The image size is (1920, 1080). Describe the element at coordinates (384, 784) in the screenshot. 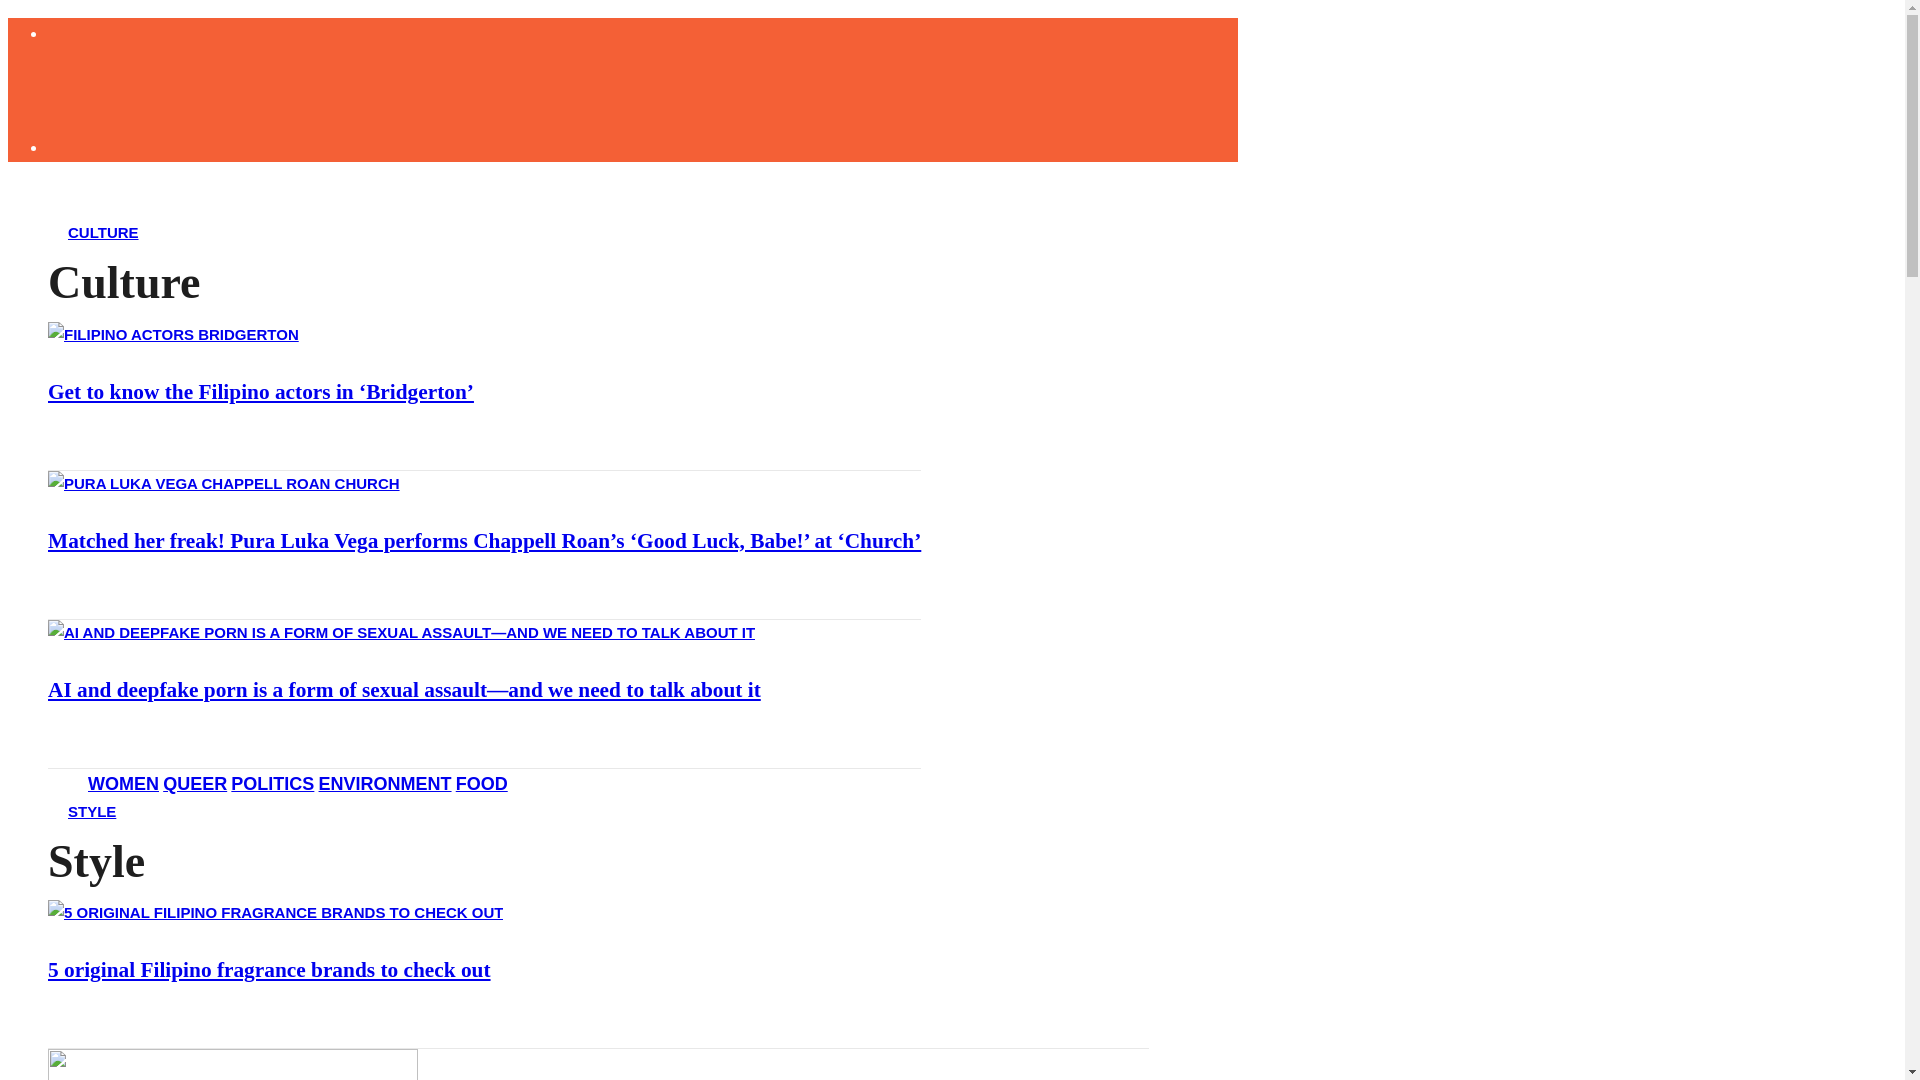

I see `ENVIRONMENT` at that location.